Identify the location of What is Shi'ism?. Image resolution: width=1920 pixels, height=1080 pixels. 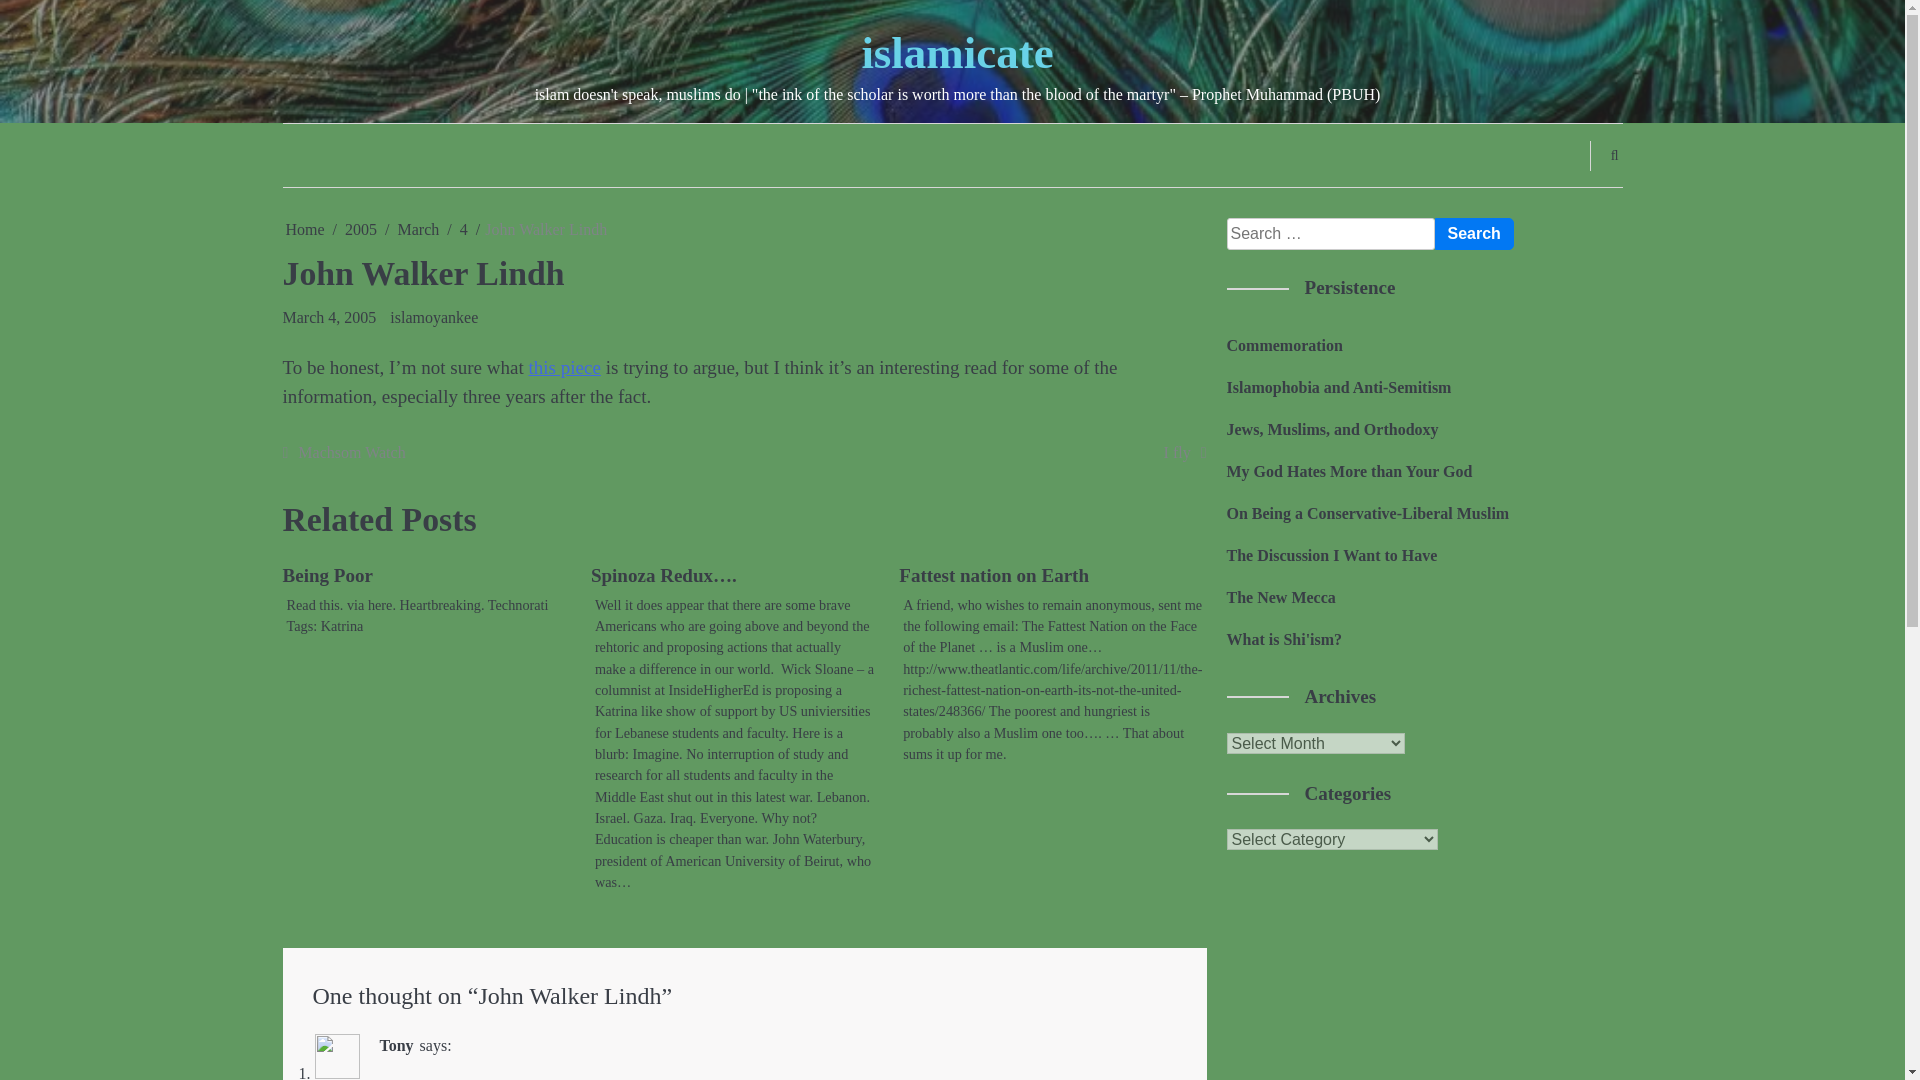
(1284, 639).